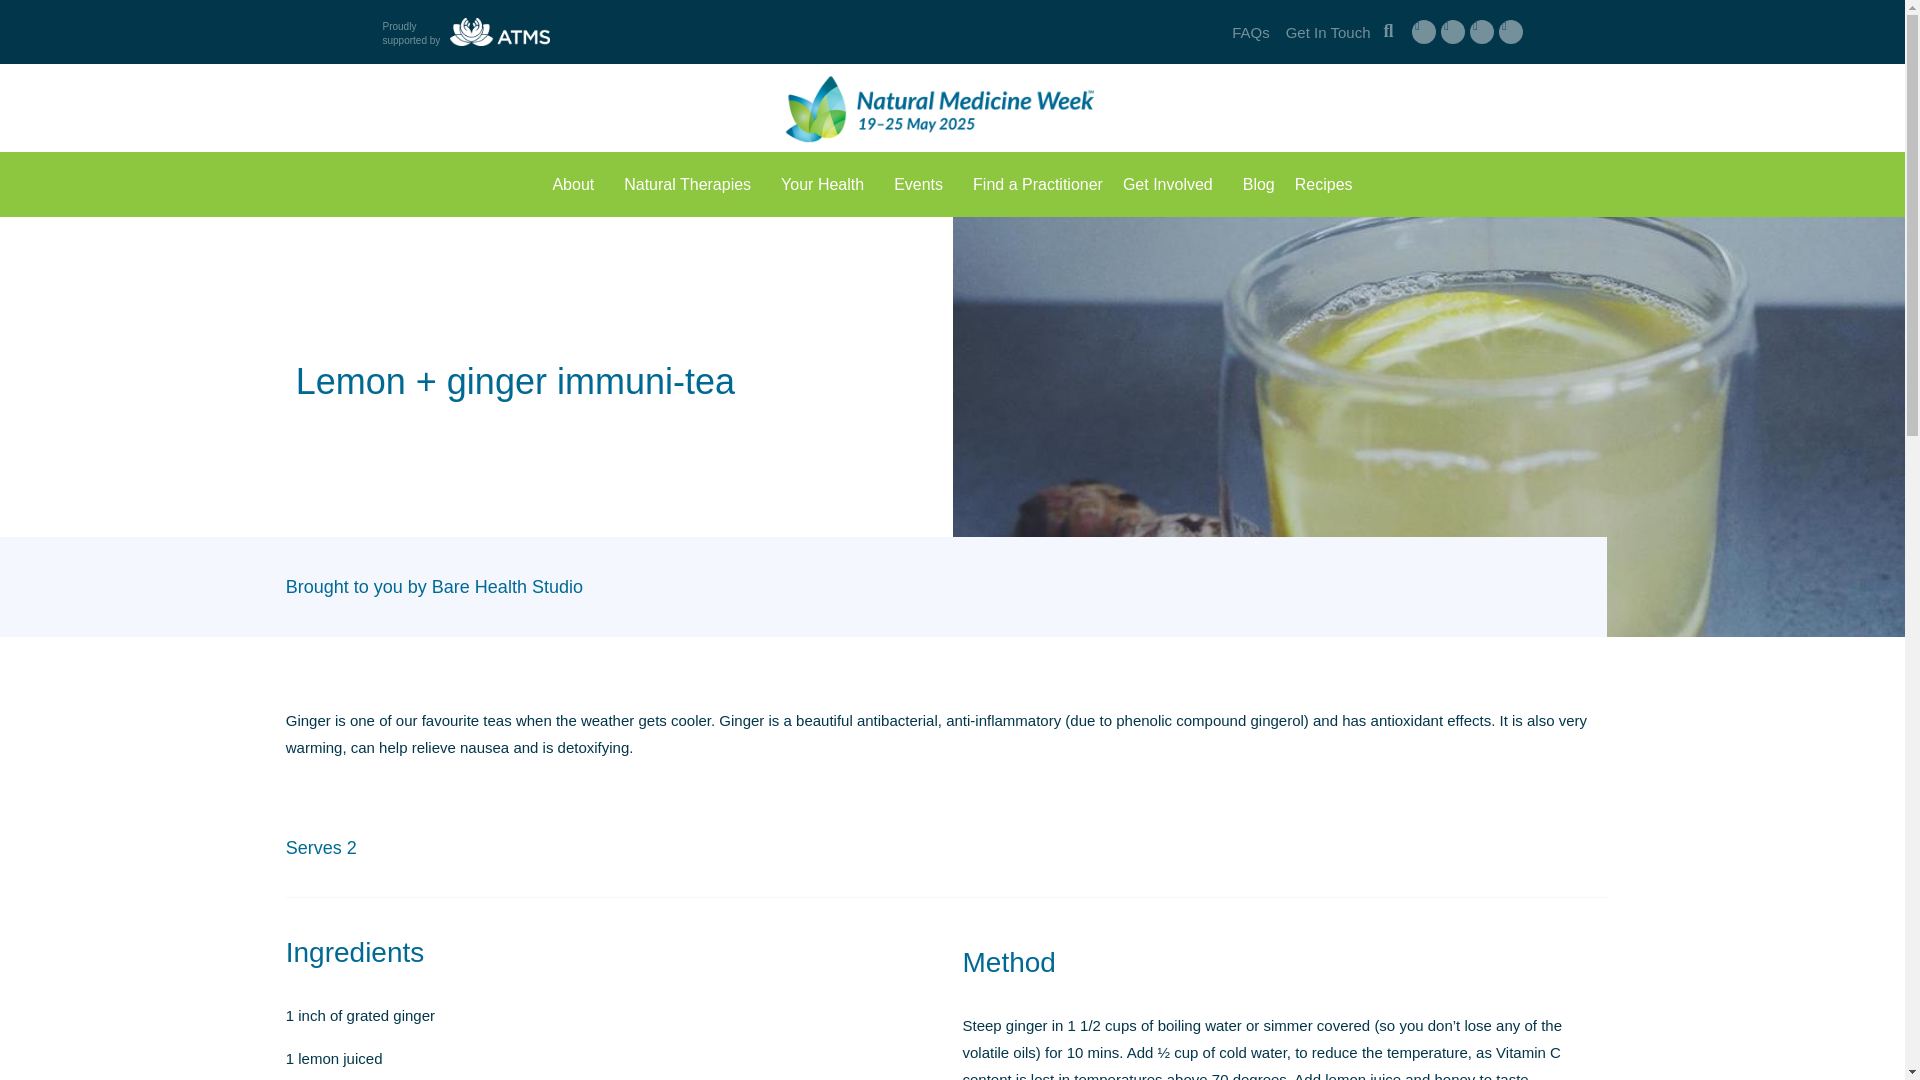  Describe the element at coordinates (692, 184) in the screenshot. I see `Natural Therapies` at that location.